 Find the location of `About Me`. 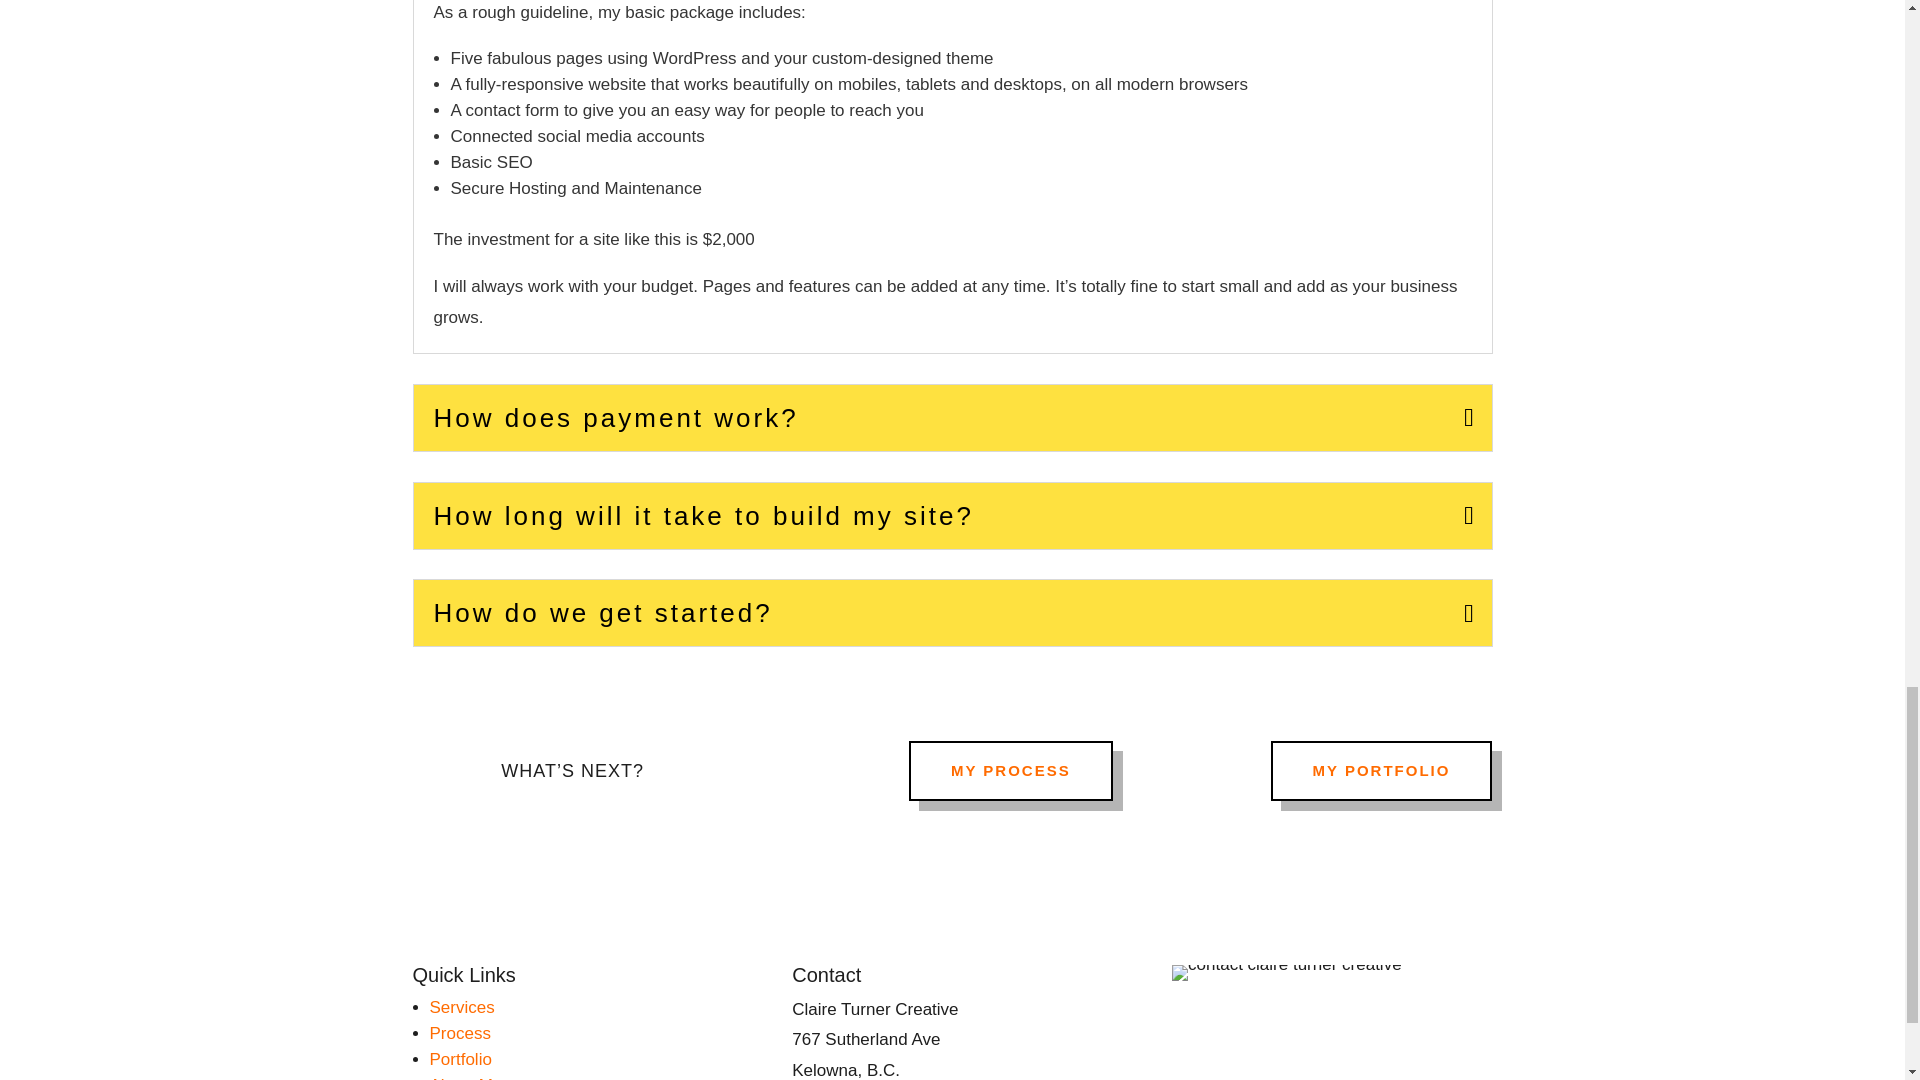

About Me is located at coordinates (466, 1078).